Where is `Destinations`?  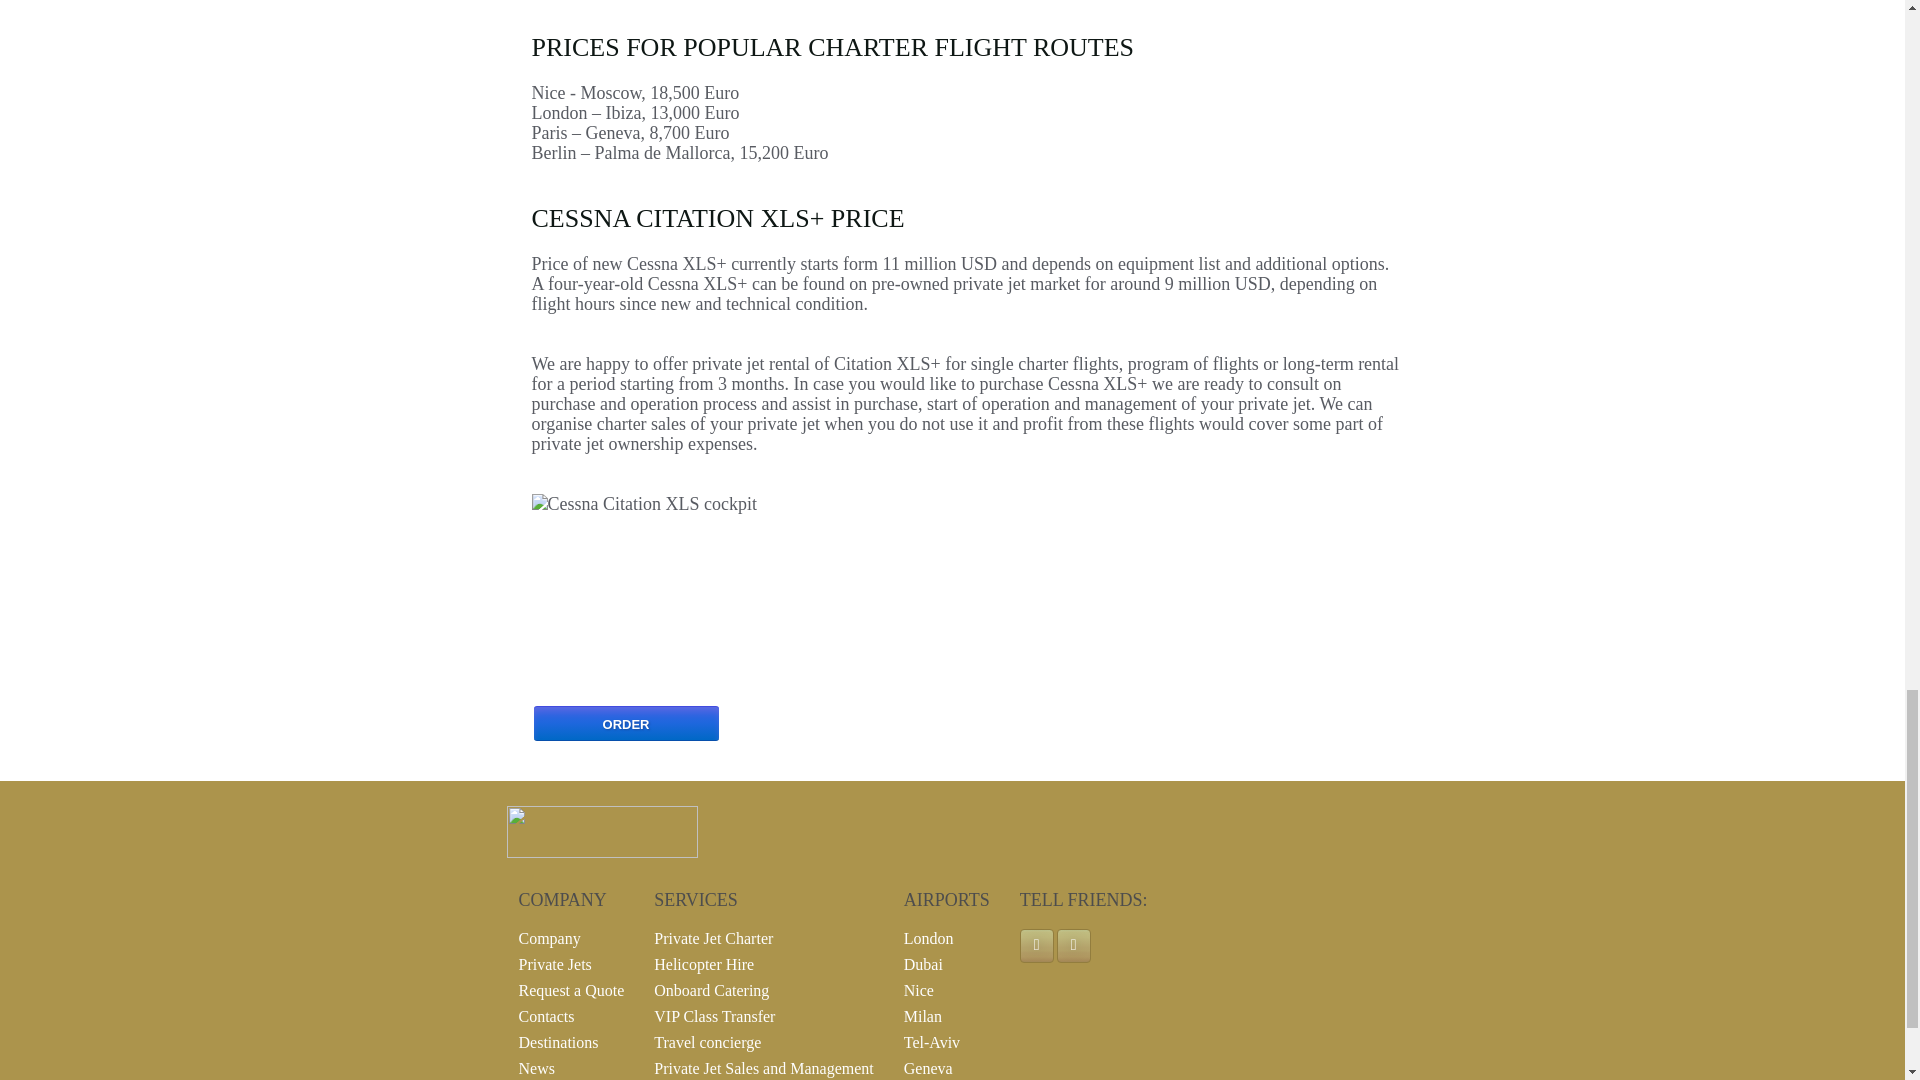 Destinations is located at coordinates (558, 1042).